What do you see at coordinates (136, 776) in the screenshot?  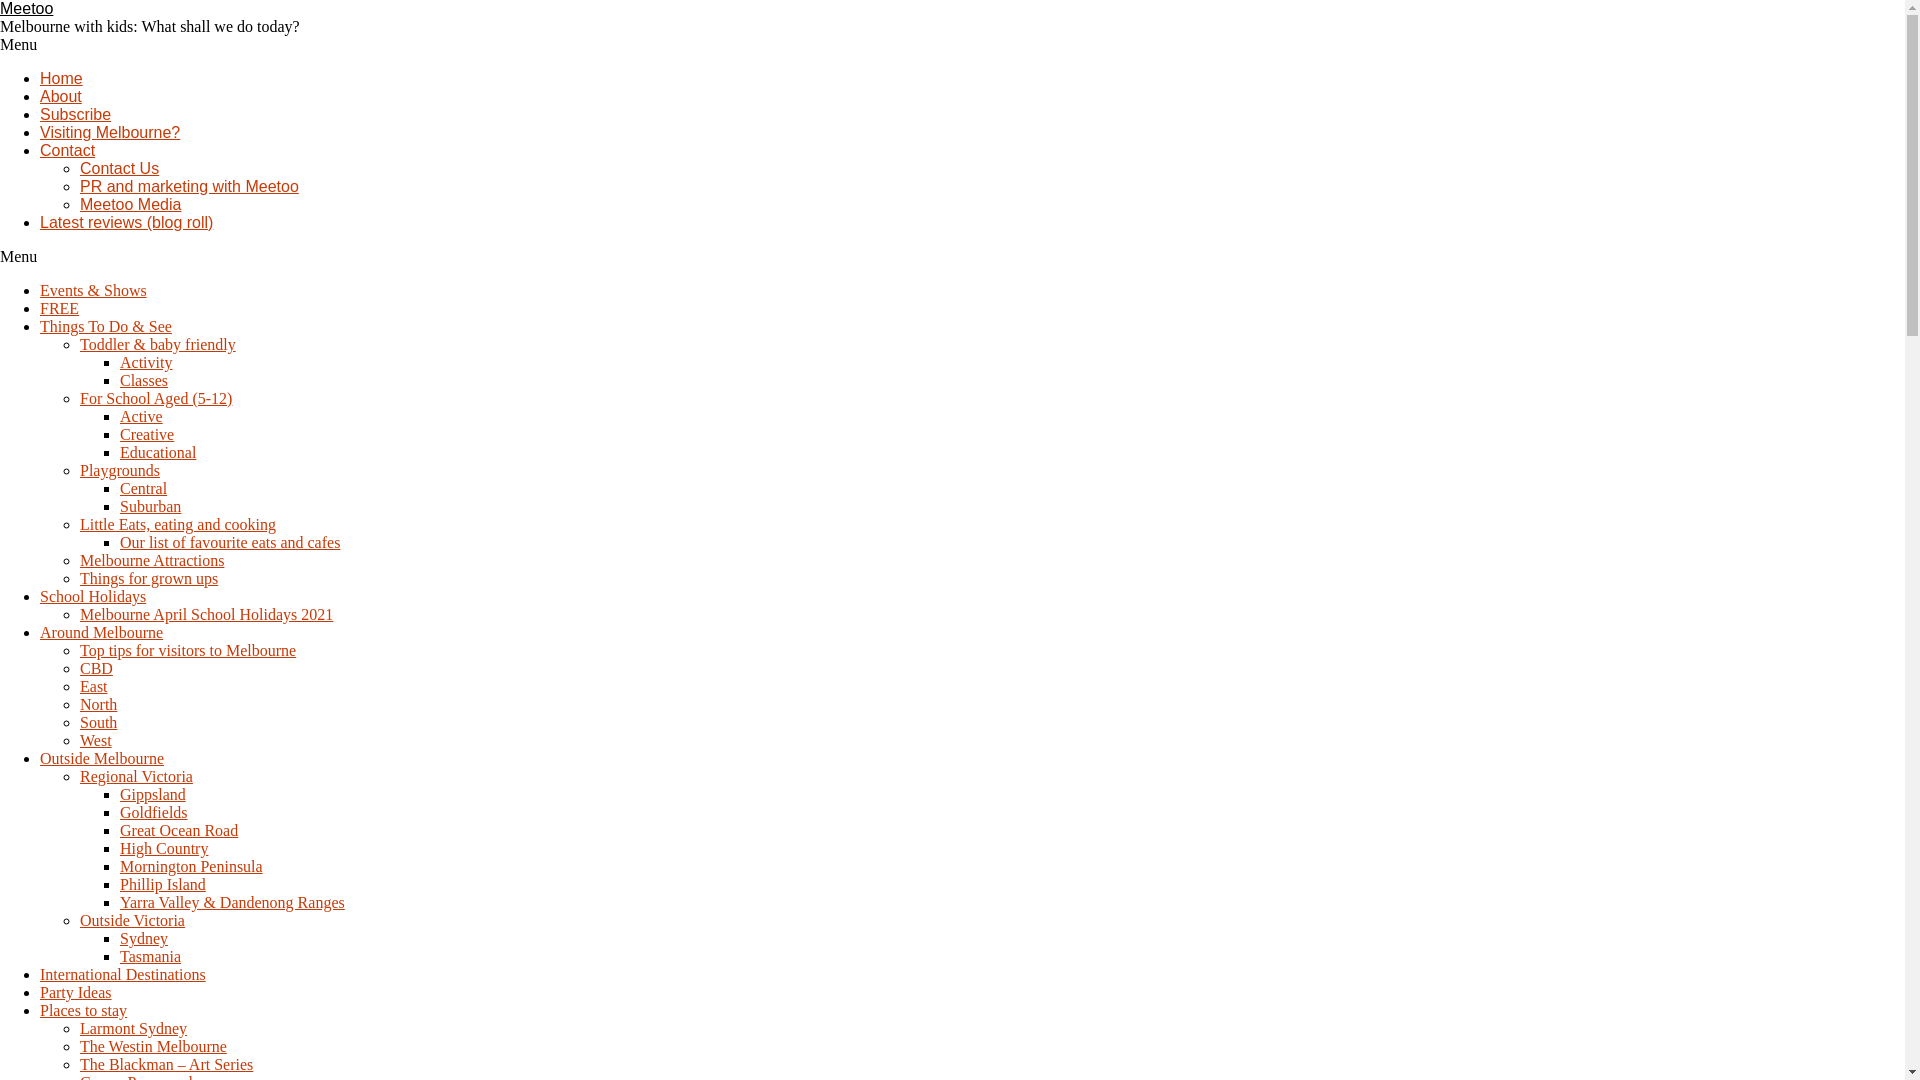 I see `Regional Victoria` at bounding box center [136, 776].